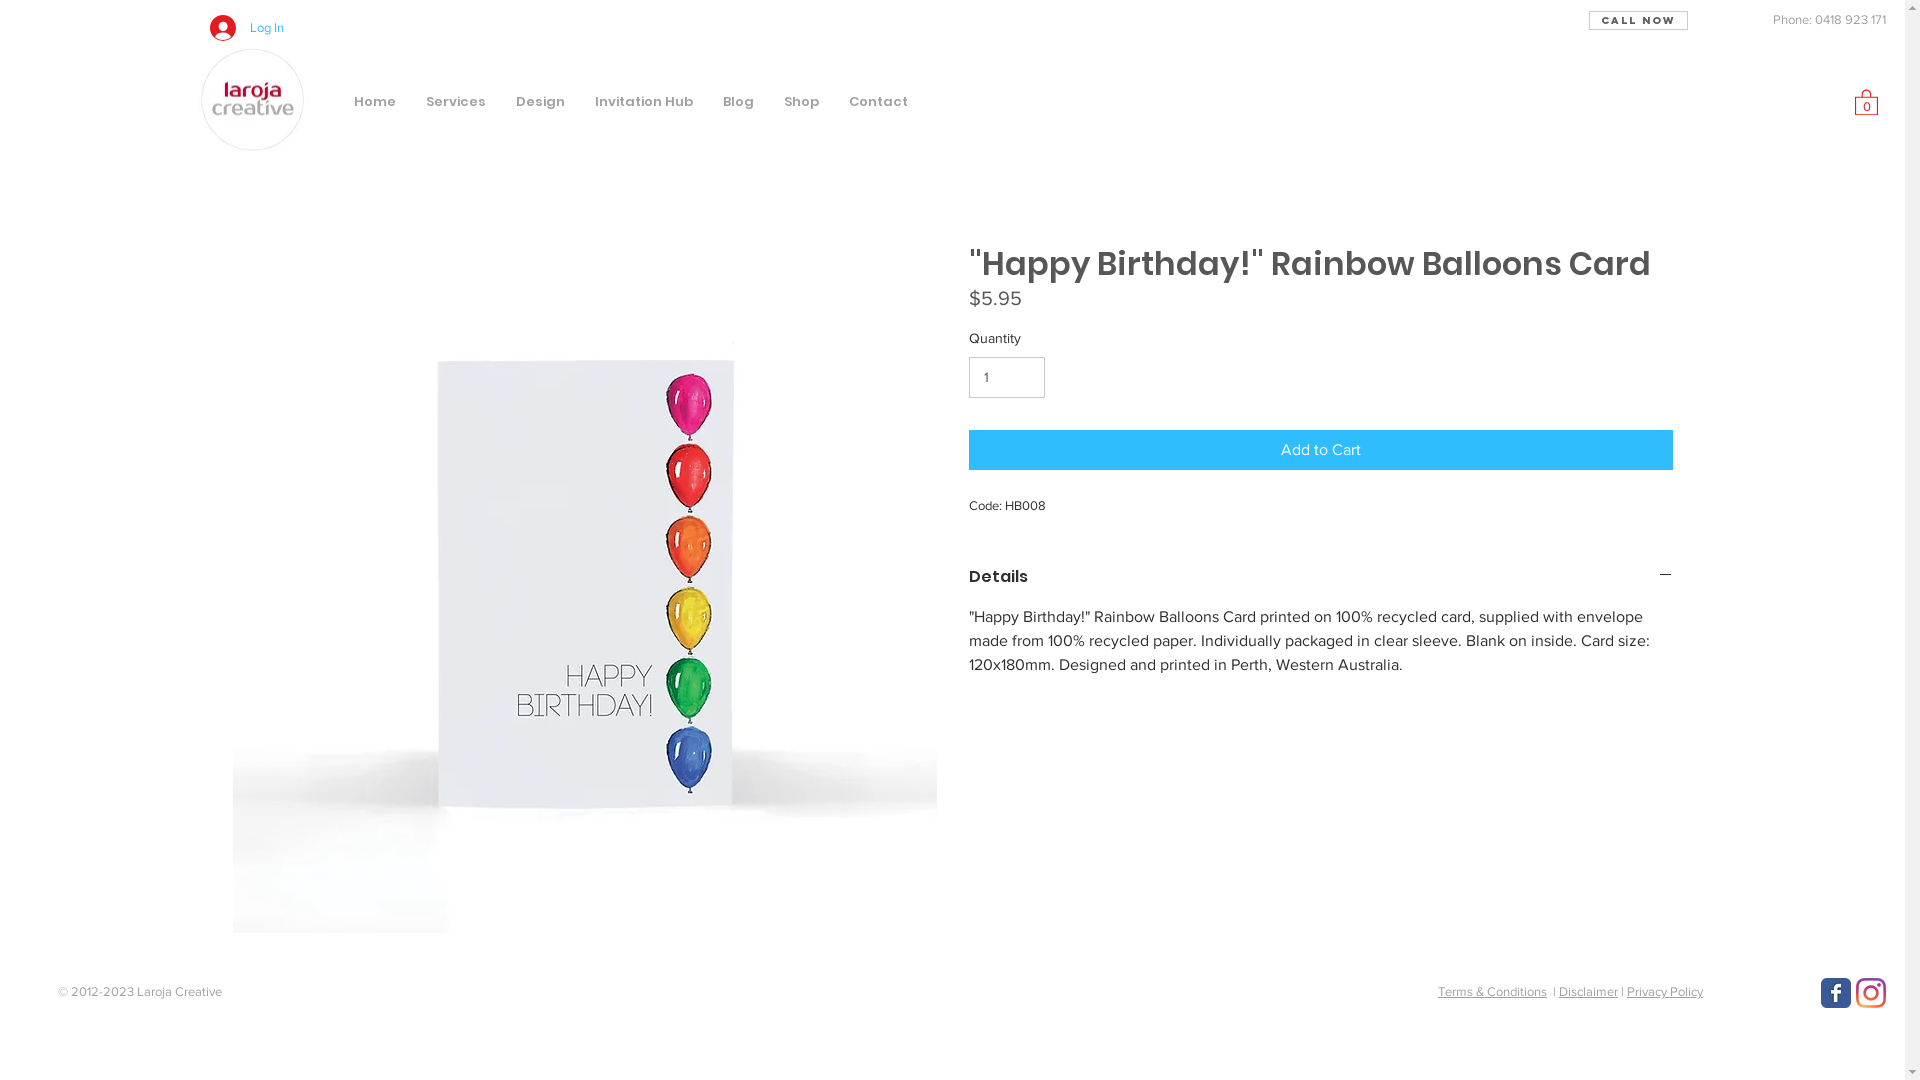 Image resolution: width=1920 pixels, height=1080 pixels. I want to click on Terms & Conditions, so click(1492, 992).